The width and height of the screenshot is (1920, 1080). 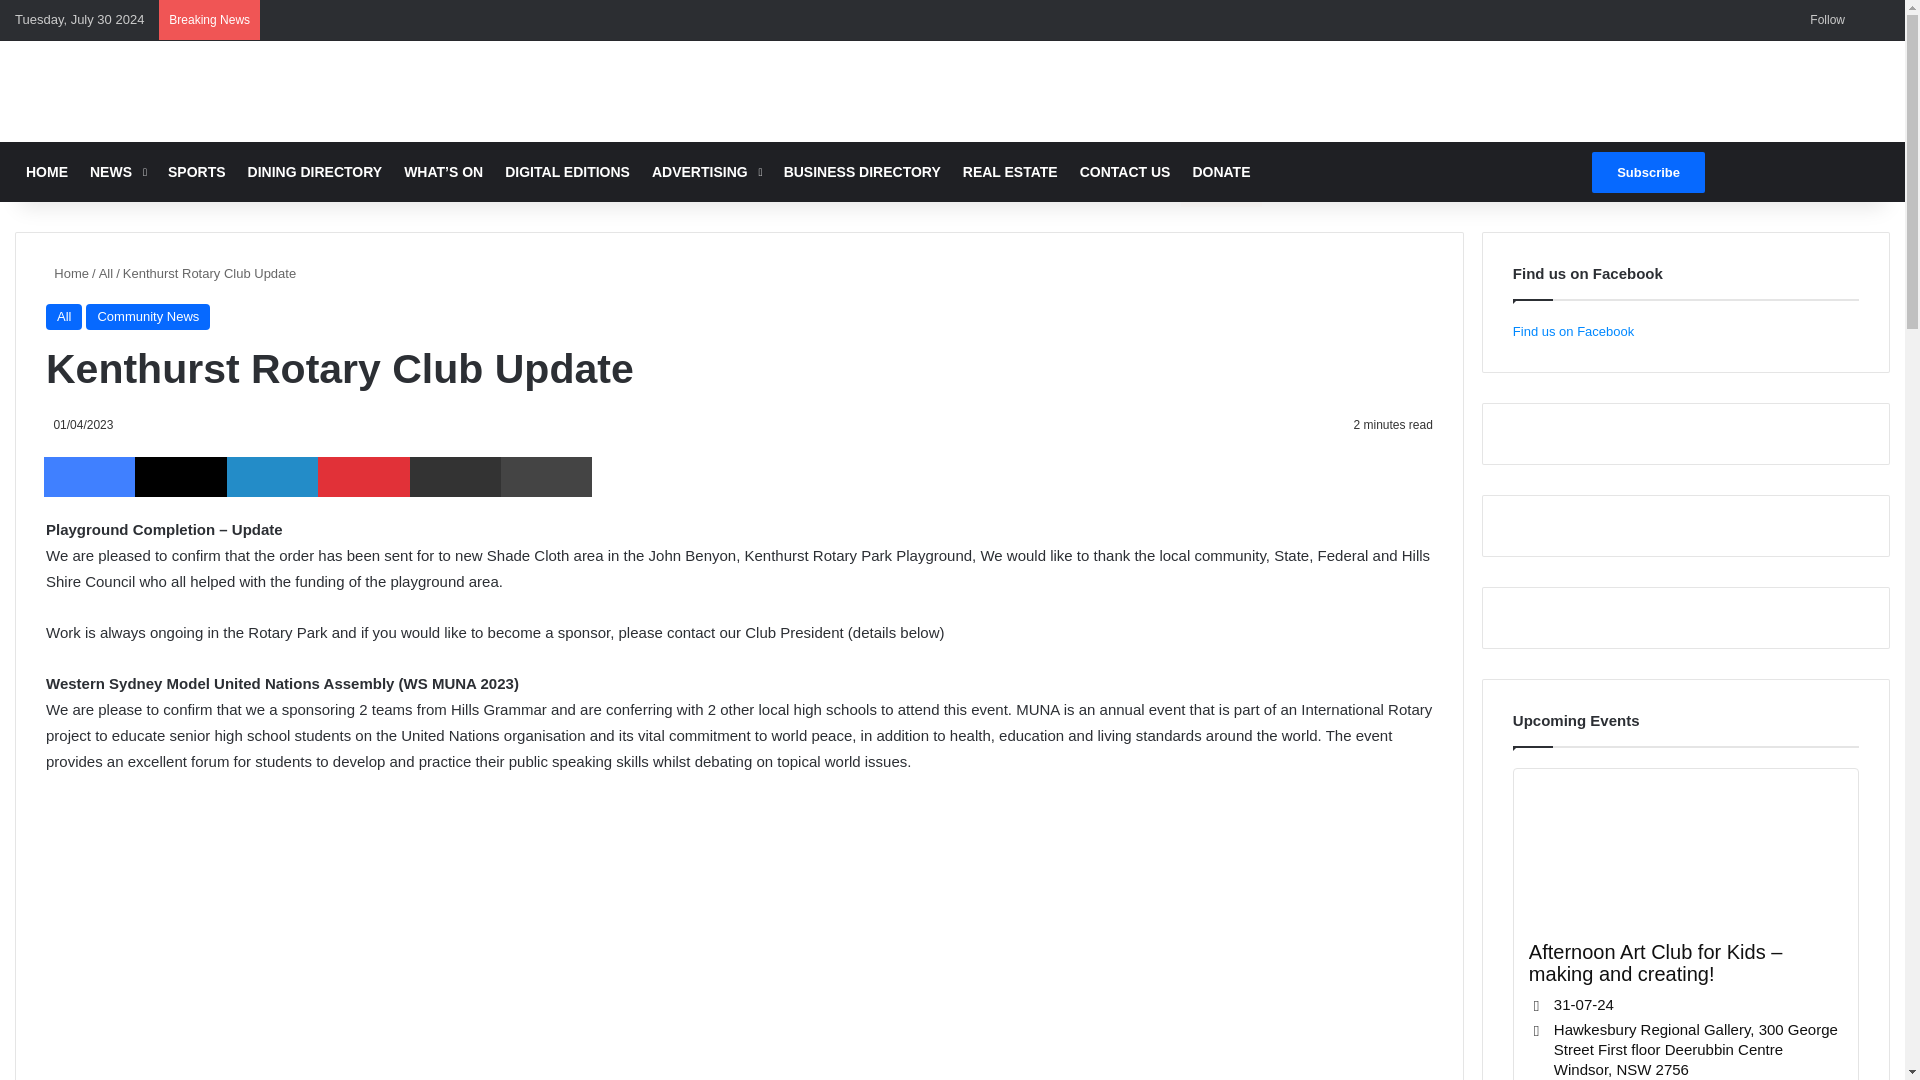 I want to click on SPORTS, so click(x=196, y=171).